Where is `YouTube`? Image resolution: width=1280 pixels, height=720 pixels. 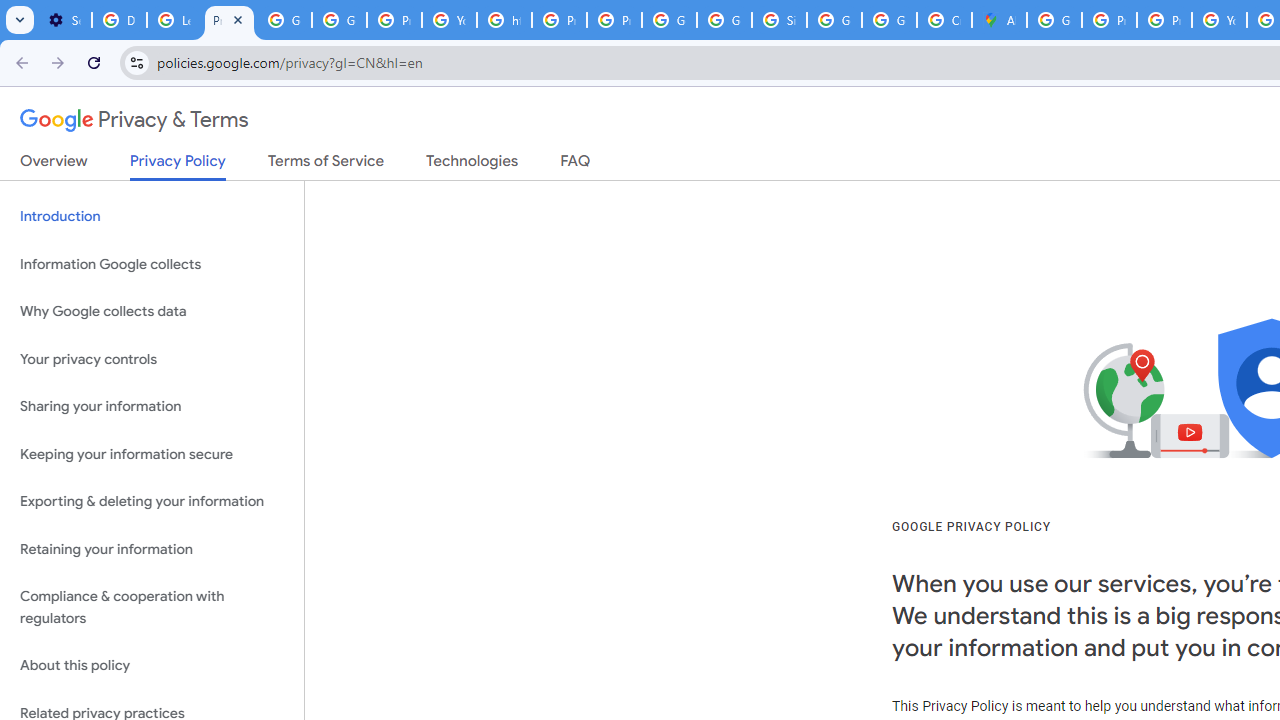 YouTube is located at coordinates (450, 20).